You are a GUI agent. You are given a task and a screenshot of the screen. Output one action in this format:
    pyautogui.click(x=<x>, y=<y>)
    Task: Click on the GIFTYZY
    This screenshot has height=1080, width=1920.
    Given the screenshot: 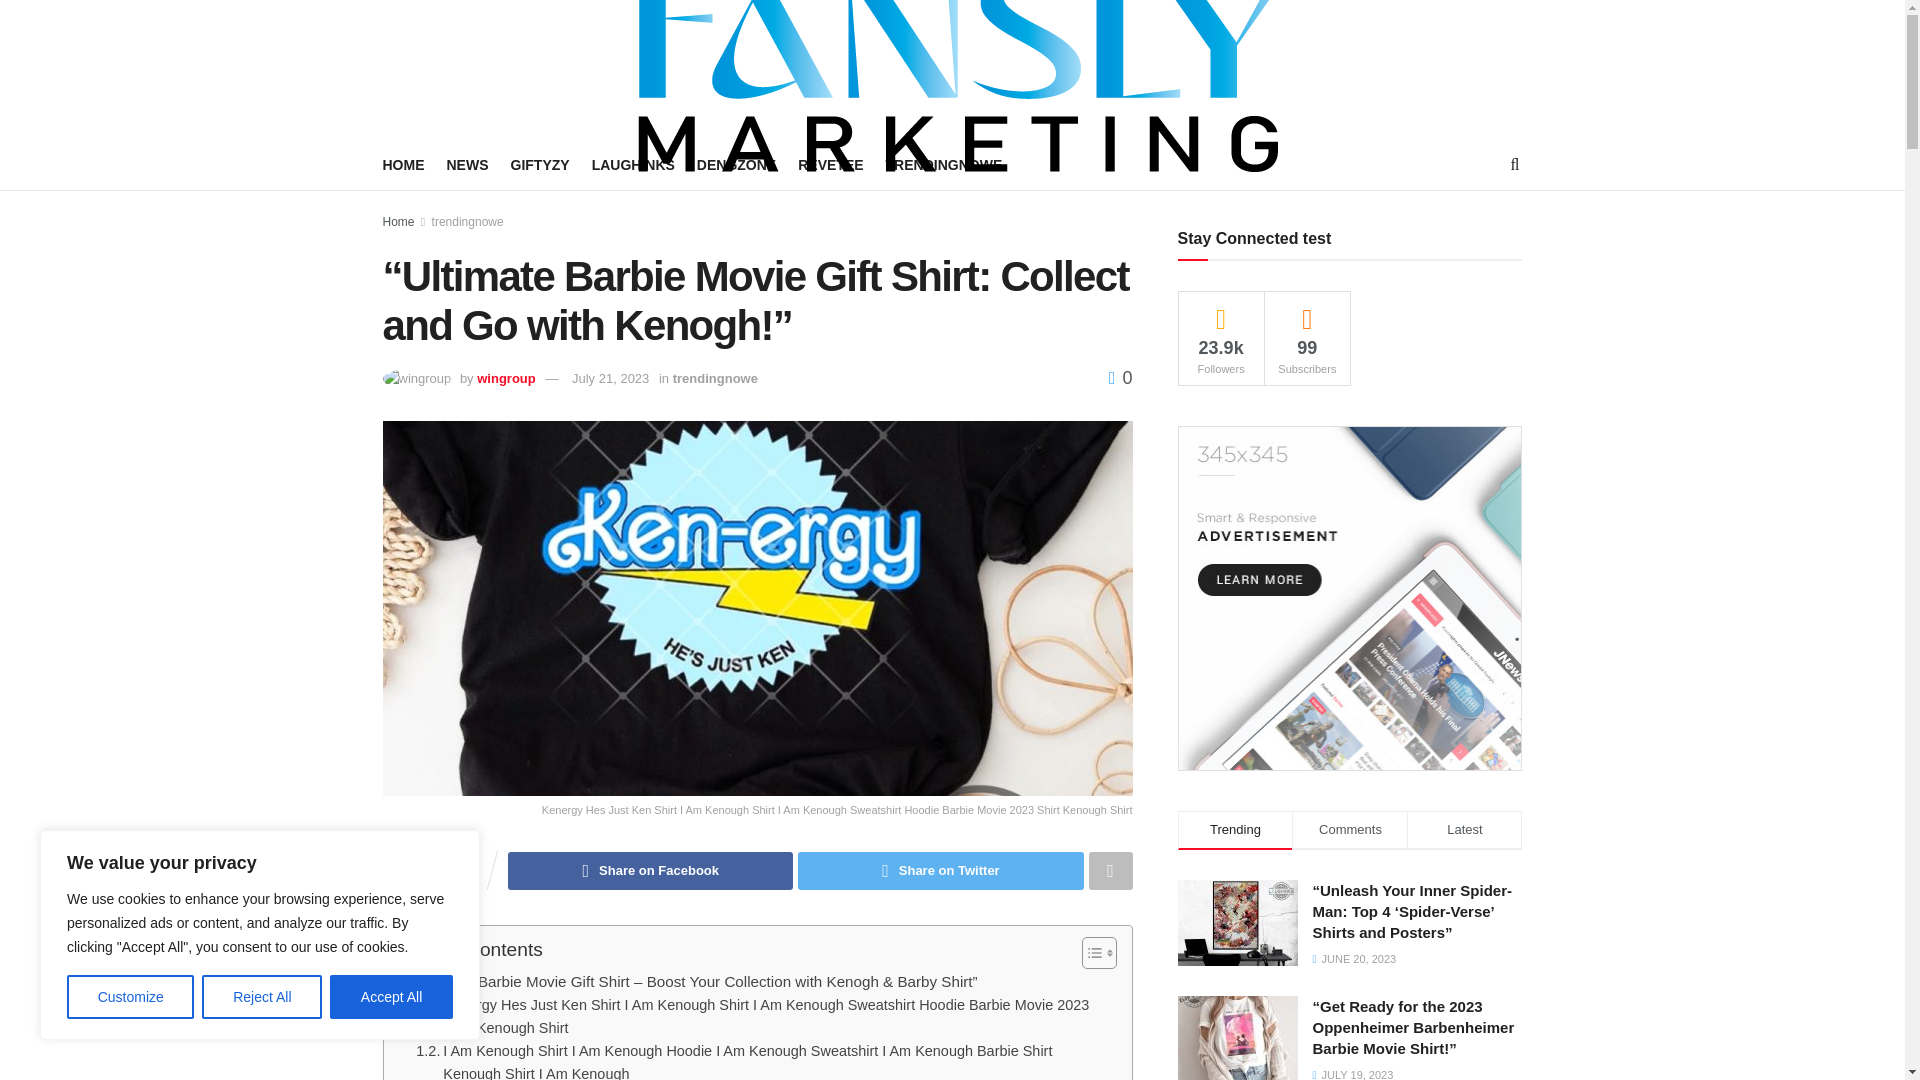 What is the action you would take?
    pyautogui.click(x=539, y=165)
    